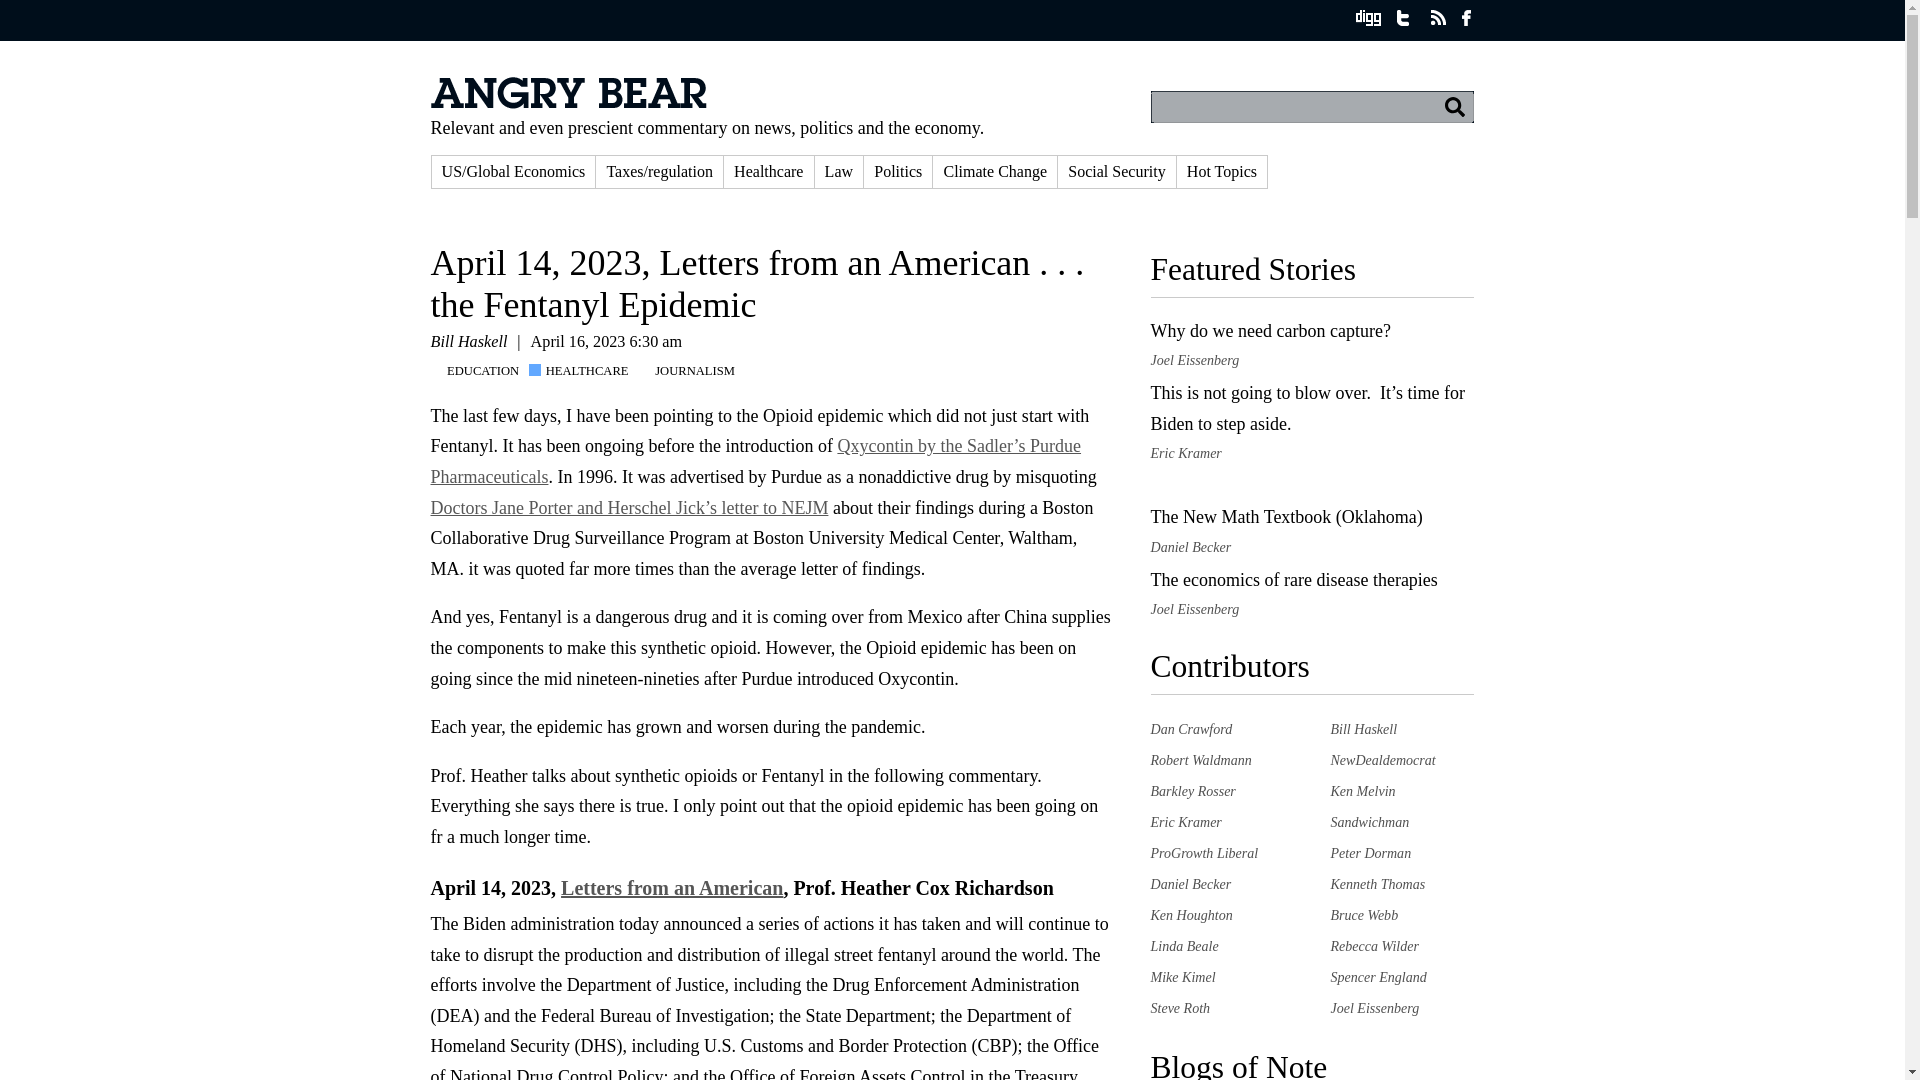  I want to click on Hot Topics, so click(1222, 171).